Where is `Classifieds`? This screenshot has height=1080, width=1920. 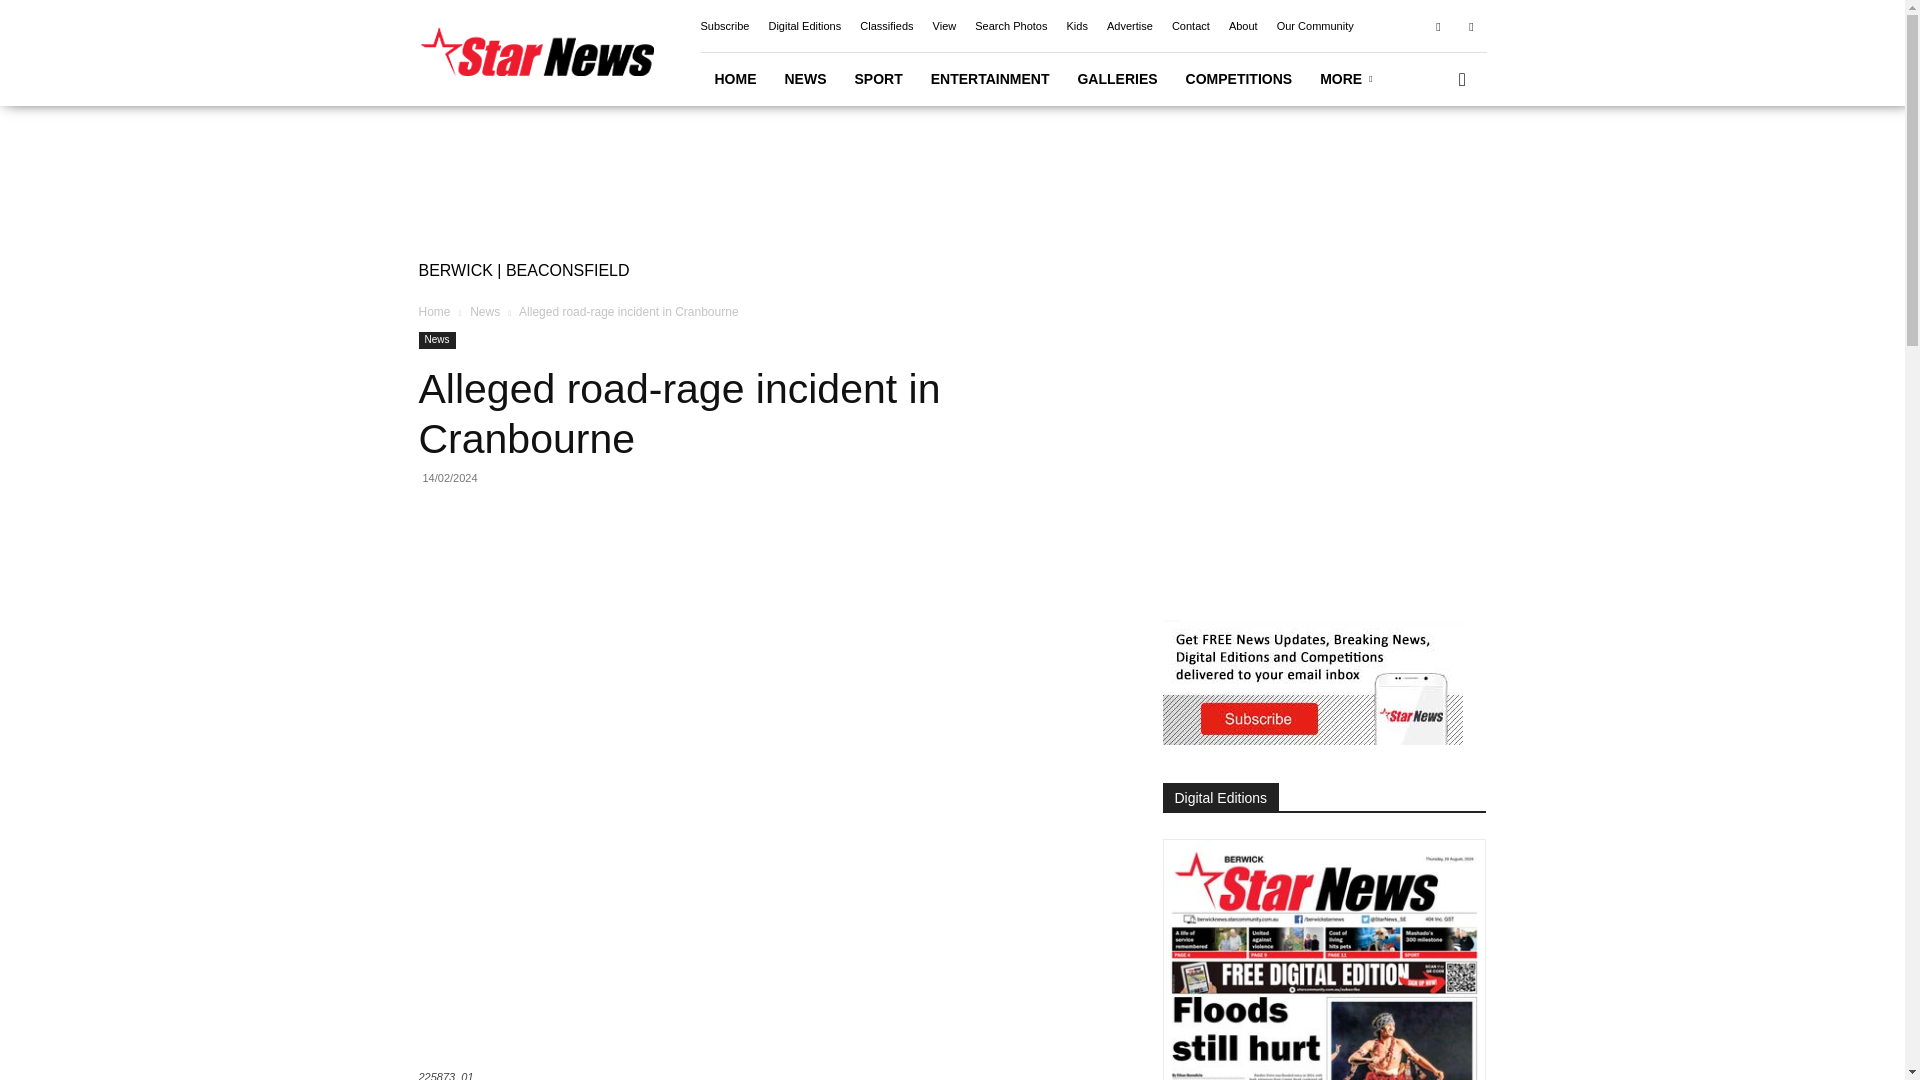 Classifieds is located at coordinates (886, 26).